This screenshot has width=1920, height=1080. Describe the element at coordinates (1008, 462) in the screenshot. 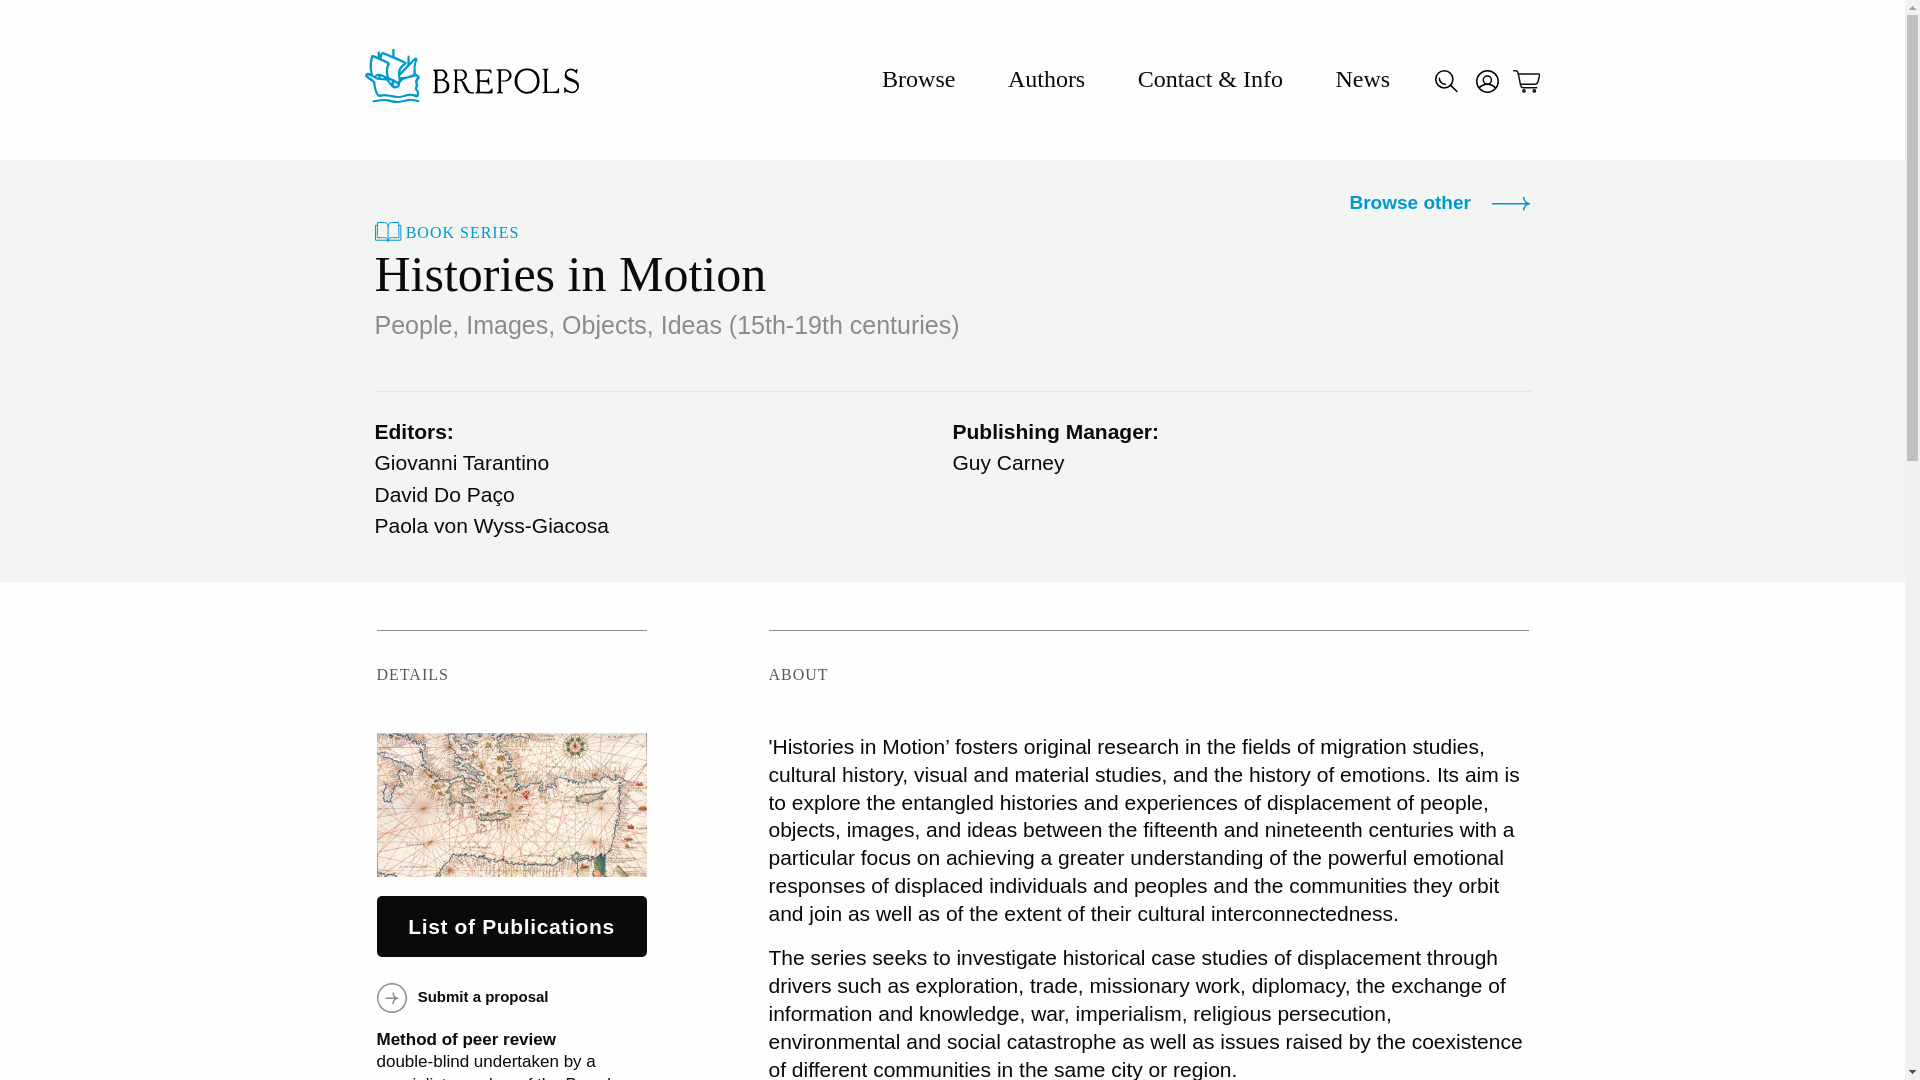

I see `Guy Carney` at that location.